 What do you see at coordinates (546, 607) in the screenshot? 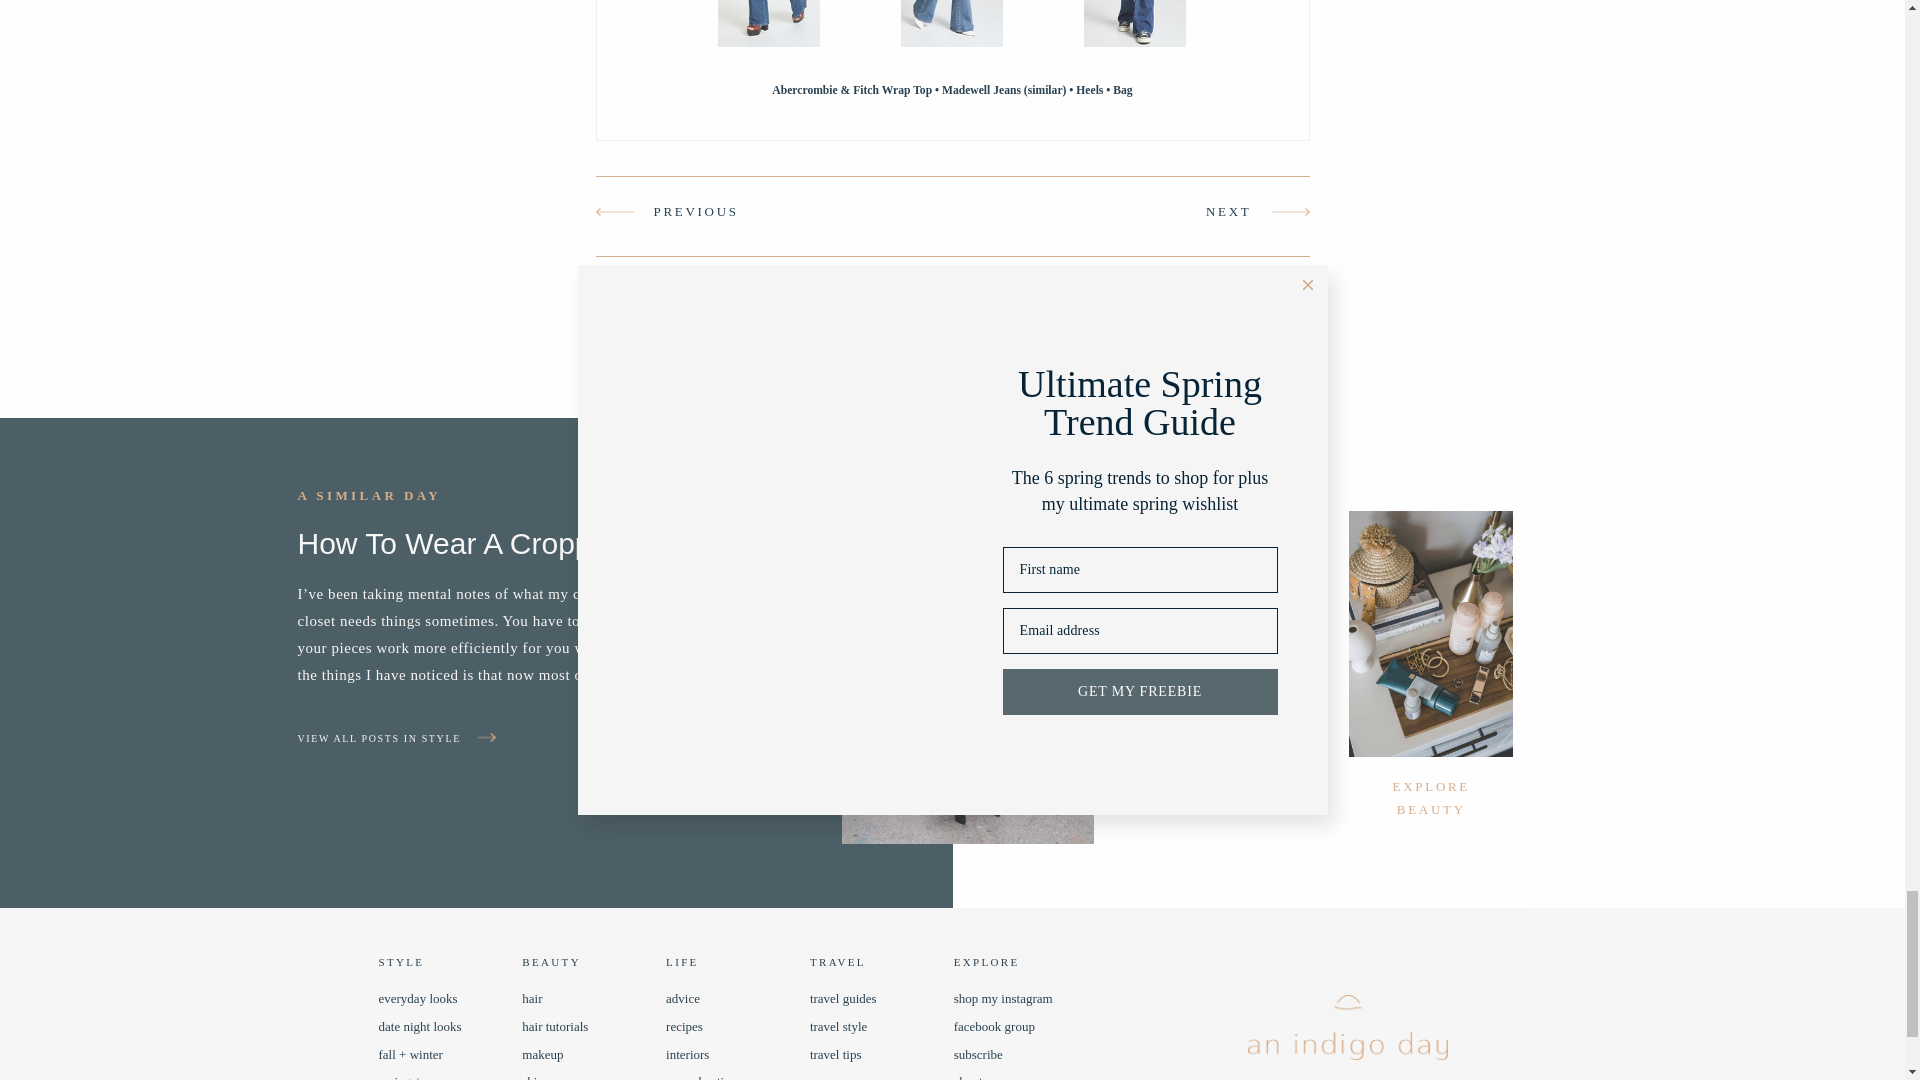
I see `How To Wear A Cropped Sweater` at bounding box center [546, 607].